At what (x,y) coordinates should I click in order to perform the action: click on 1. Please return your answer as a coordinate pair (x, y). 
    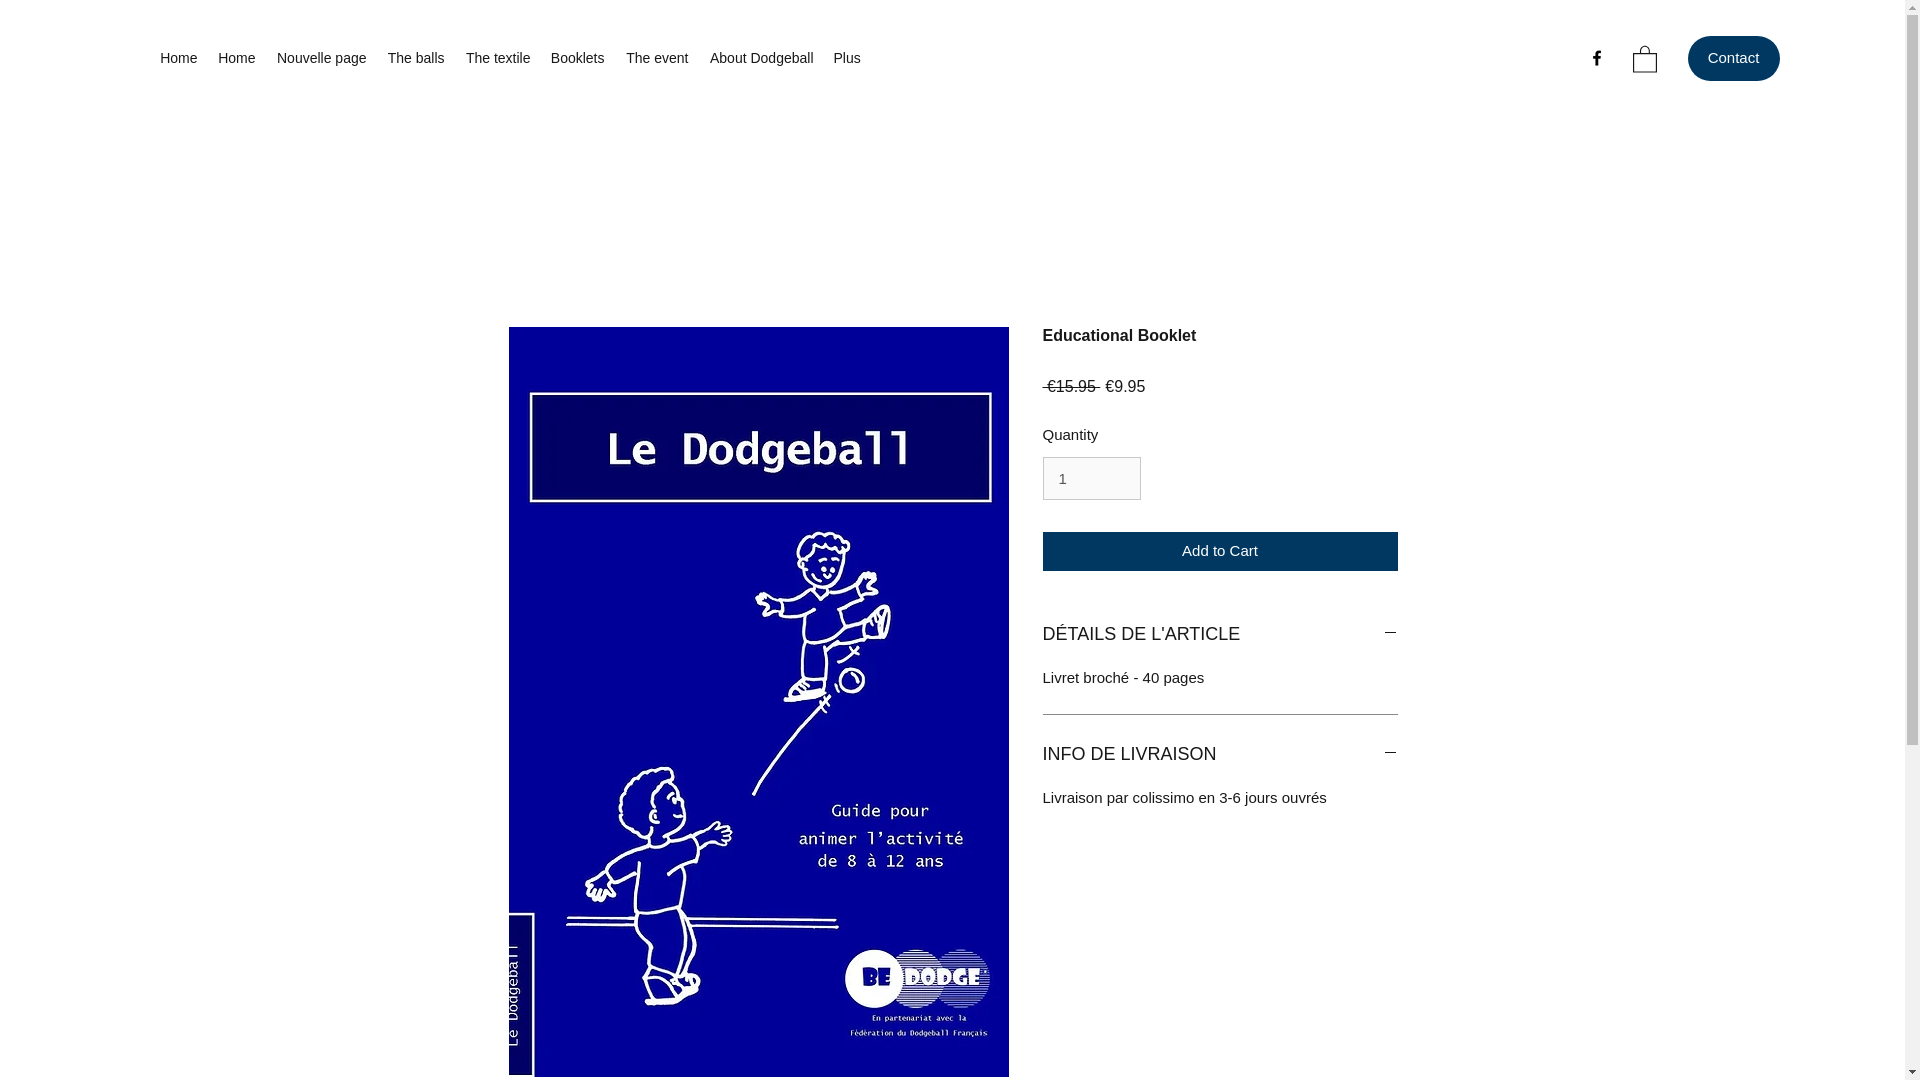
    Looking at the image, I should click on (1091, 478).